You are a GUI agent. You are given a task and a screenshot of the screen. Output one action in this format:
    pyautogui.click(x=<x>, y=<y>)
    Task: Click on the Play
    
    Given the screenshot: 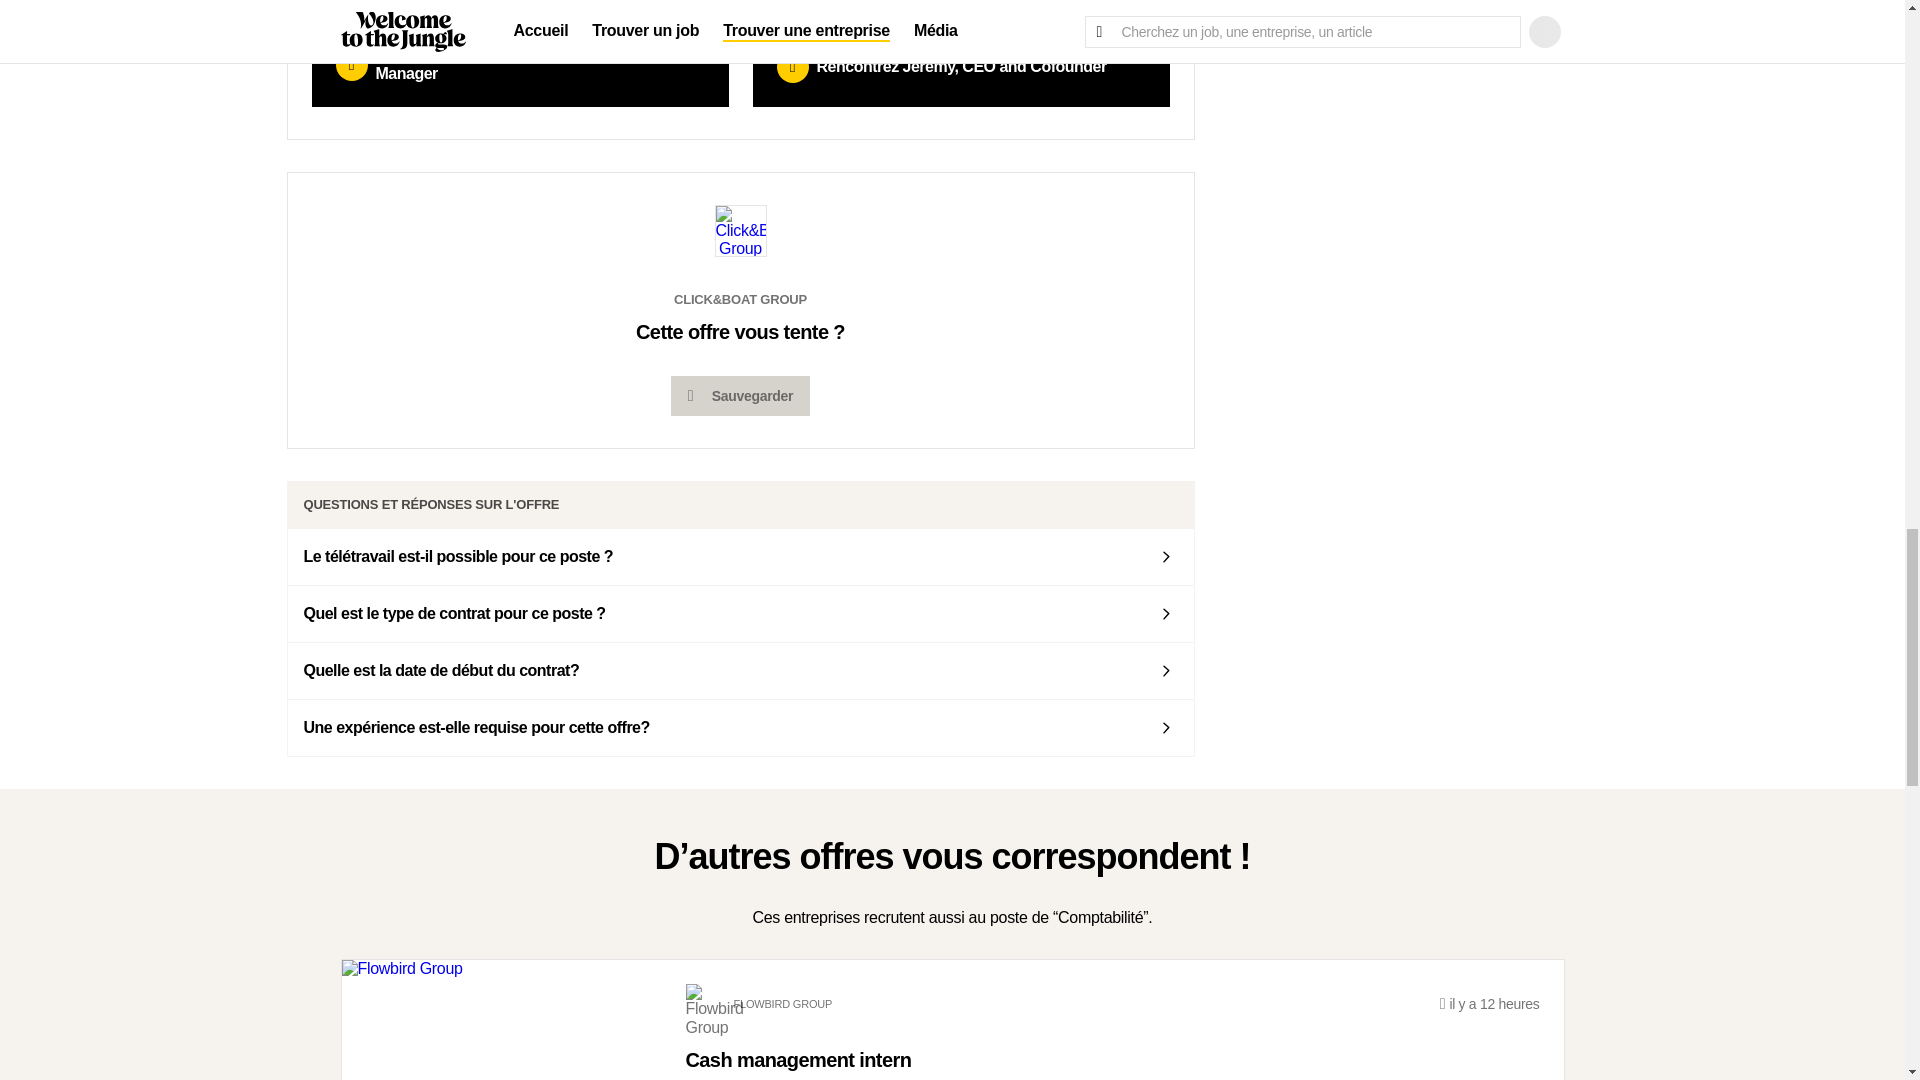 What is the action you would take?
    pyautogui.click(x=352, y=65)
    